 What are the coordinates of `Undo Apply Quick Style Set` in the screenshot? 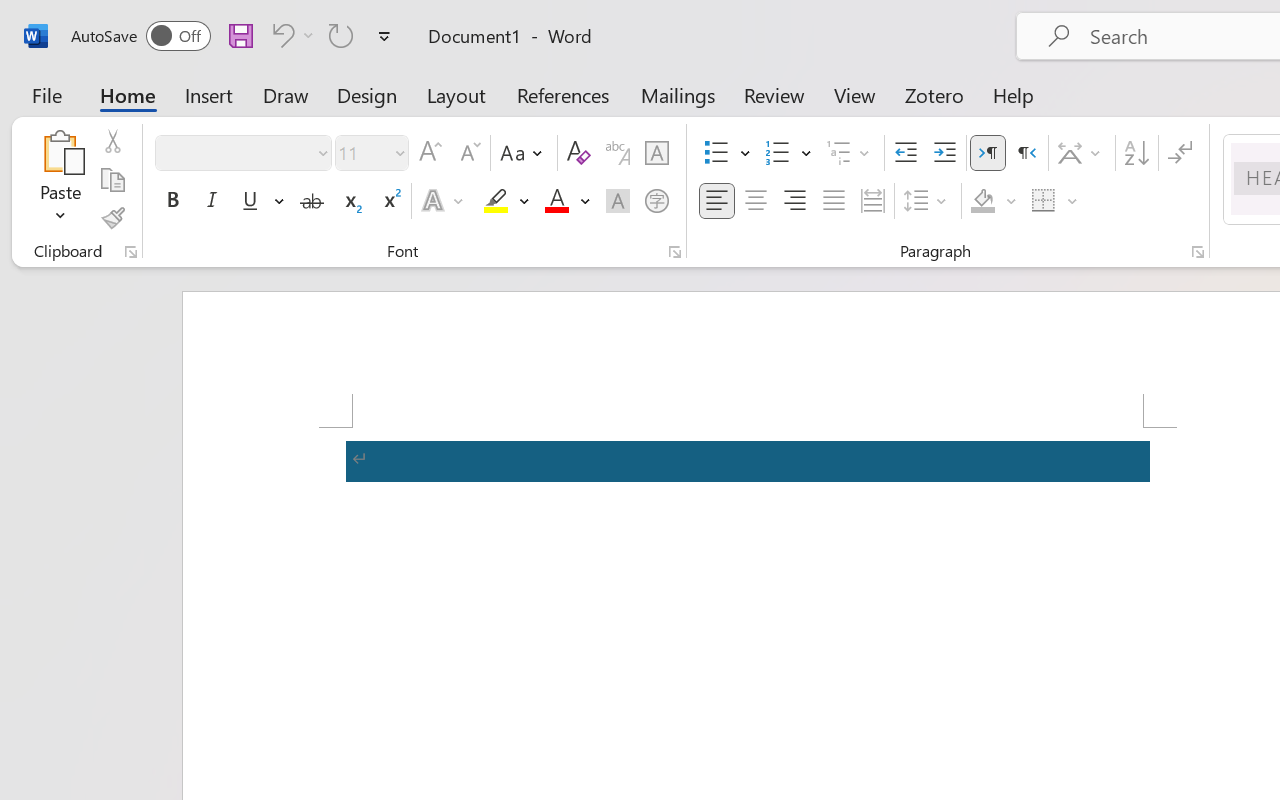 It's located at (280, 35).